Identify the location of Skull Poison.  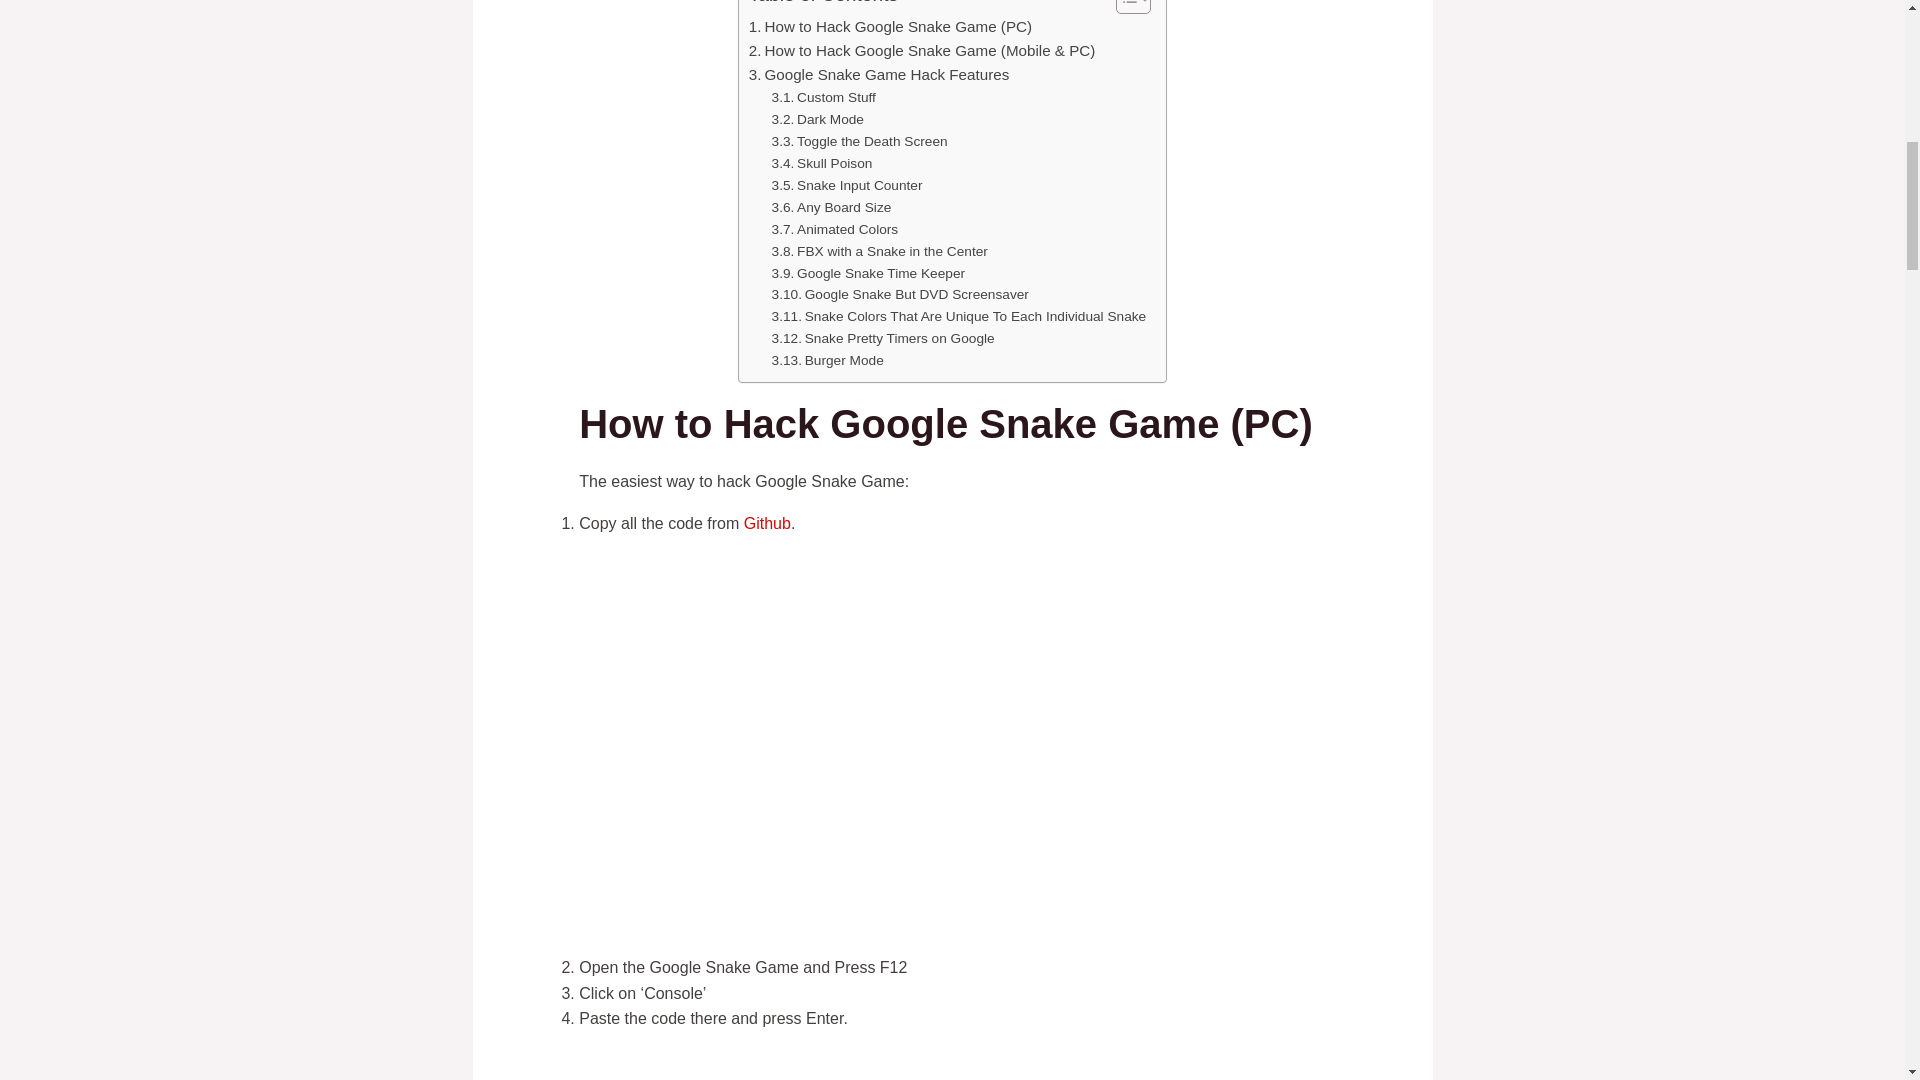
(822, 164).